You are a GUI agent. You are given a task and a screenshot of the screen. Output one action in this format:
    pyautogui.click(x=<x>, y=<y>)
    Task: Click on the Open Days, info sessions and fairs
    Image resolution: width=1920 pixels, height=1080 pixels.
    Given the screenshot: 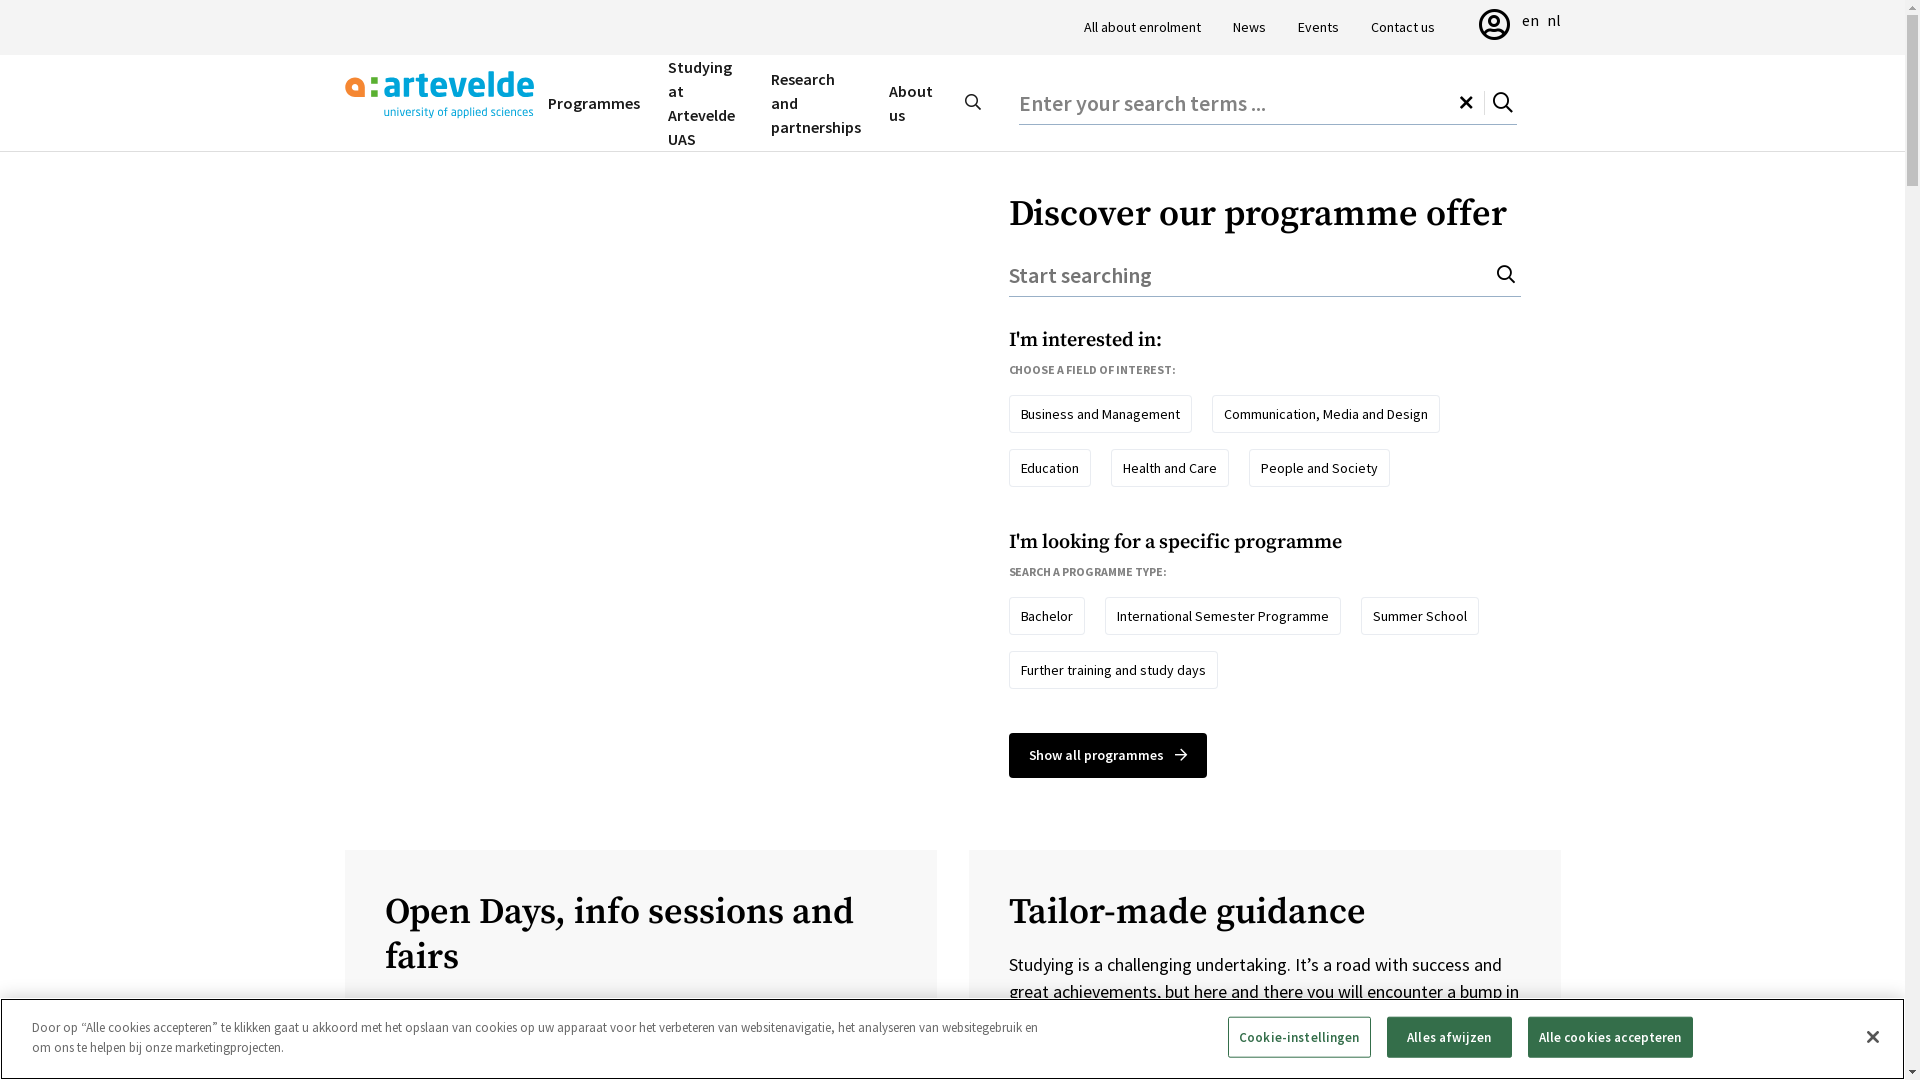 What is the action you would take?
    pyautogui.click(x=640, y=935)
    